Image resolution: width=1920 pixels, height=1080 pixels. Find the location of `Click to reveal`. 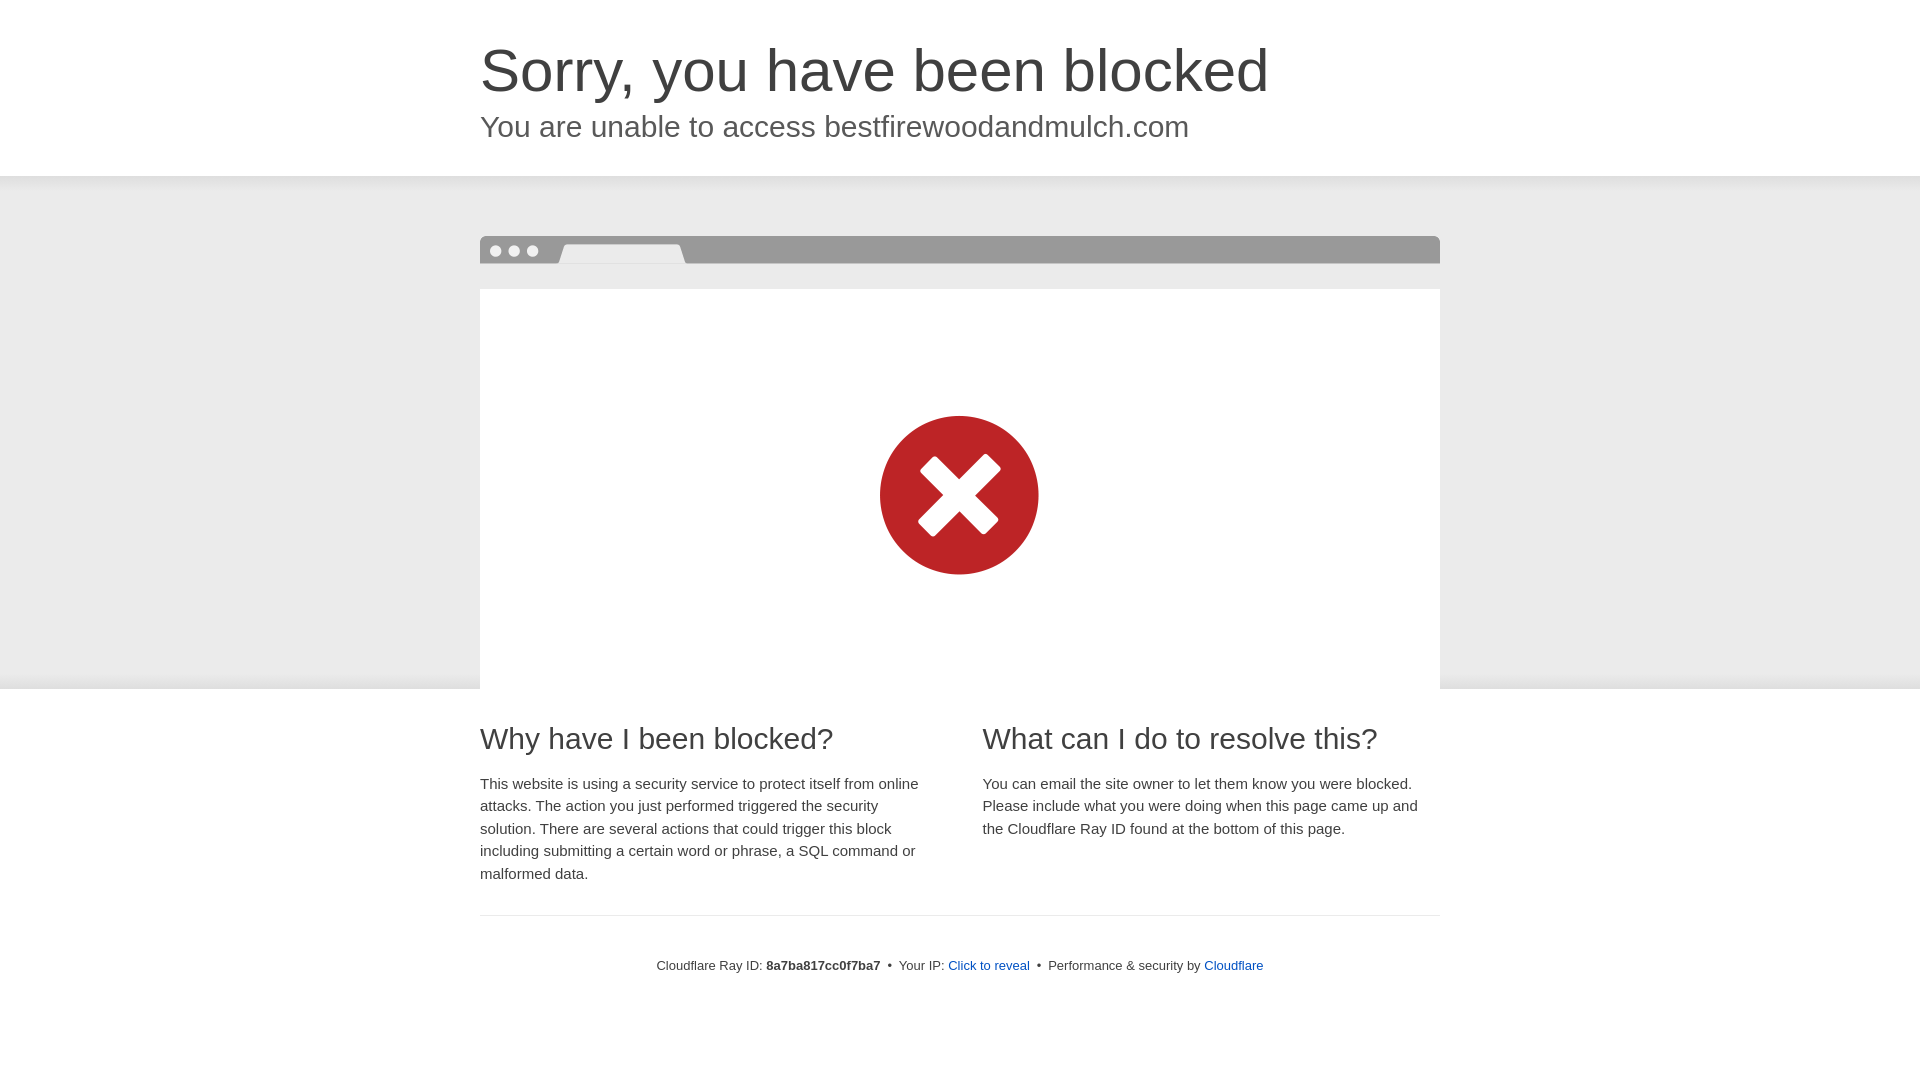

Click to reveal is located at coordinates (988, 966).